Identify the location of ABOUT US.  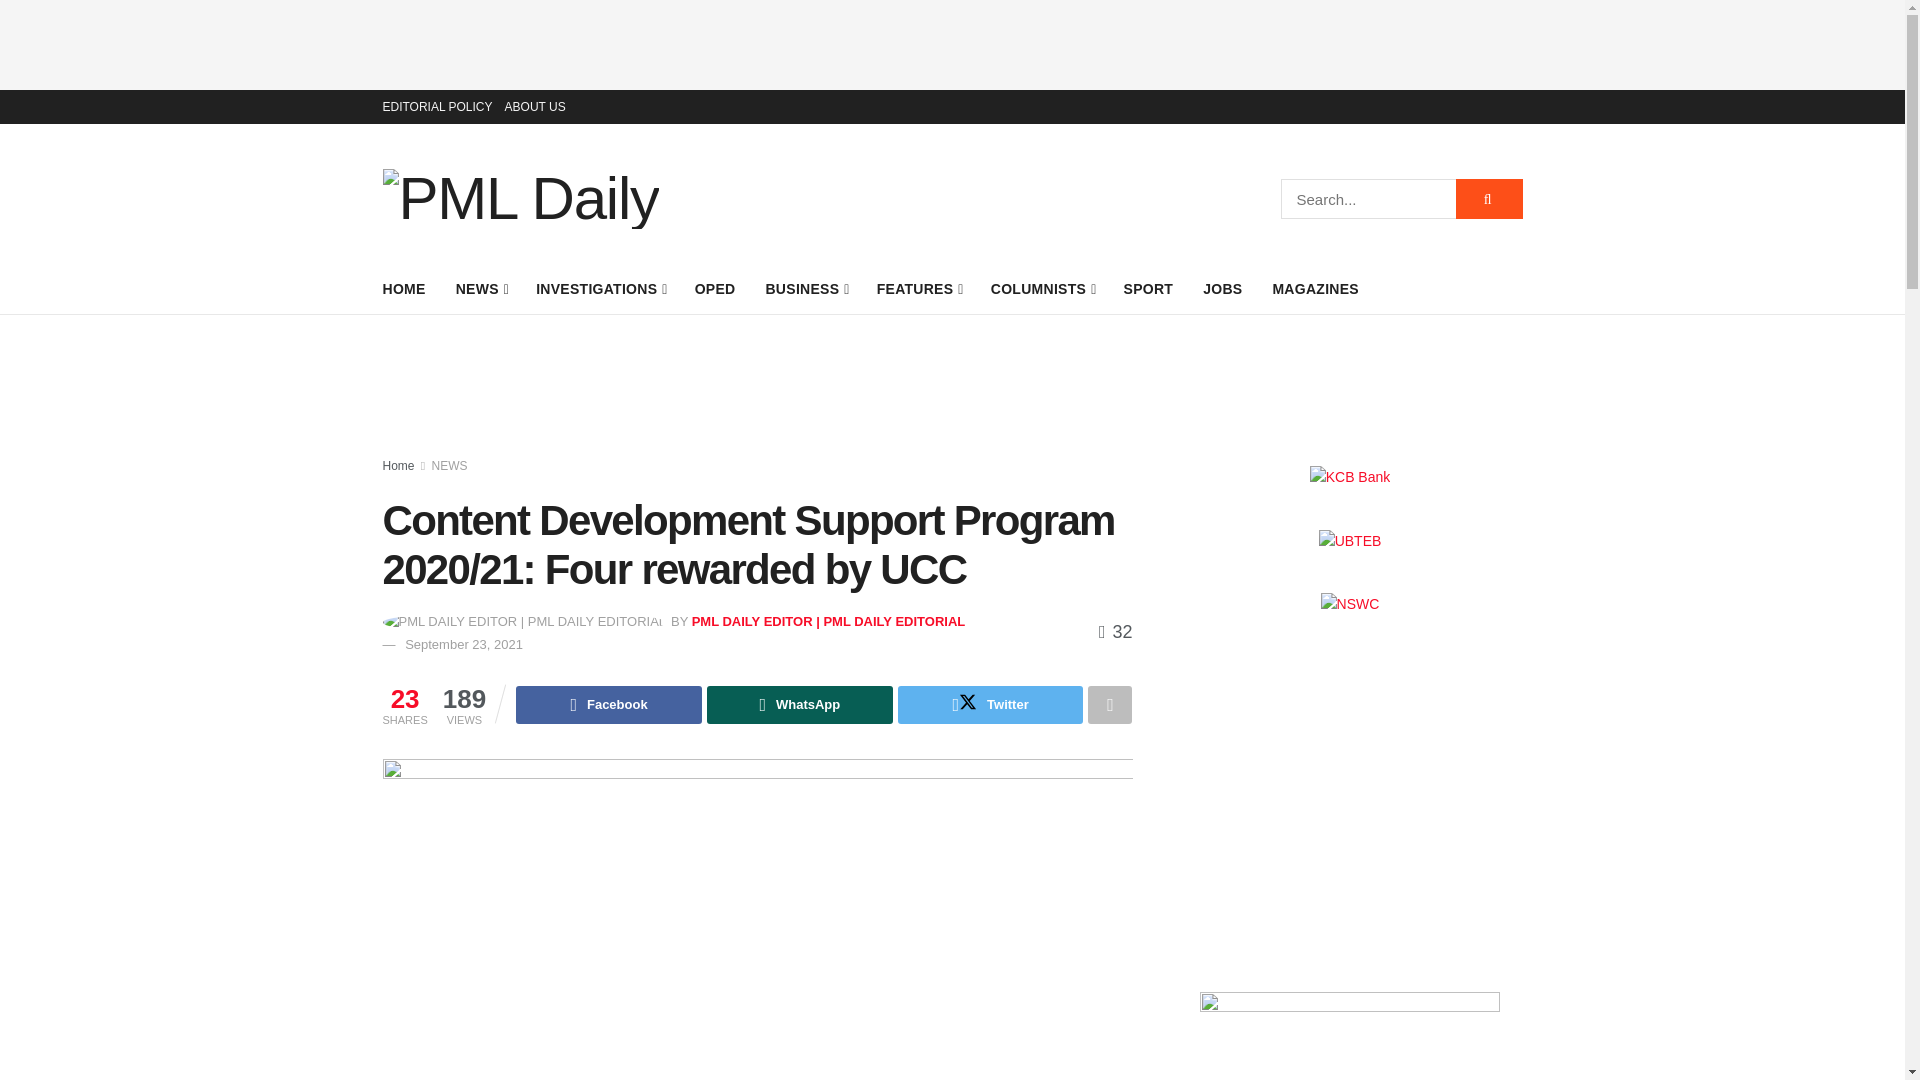
(535, 106).